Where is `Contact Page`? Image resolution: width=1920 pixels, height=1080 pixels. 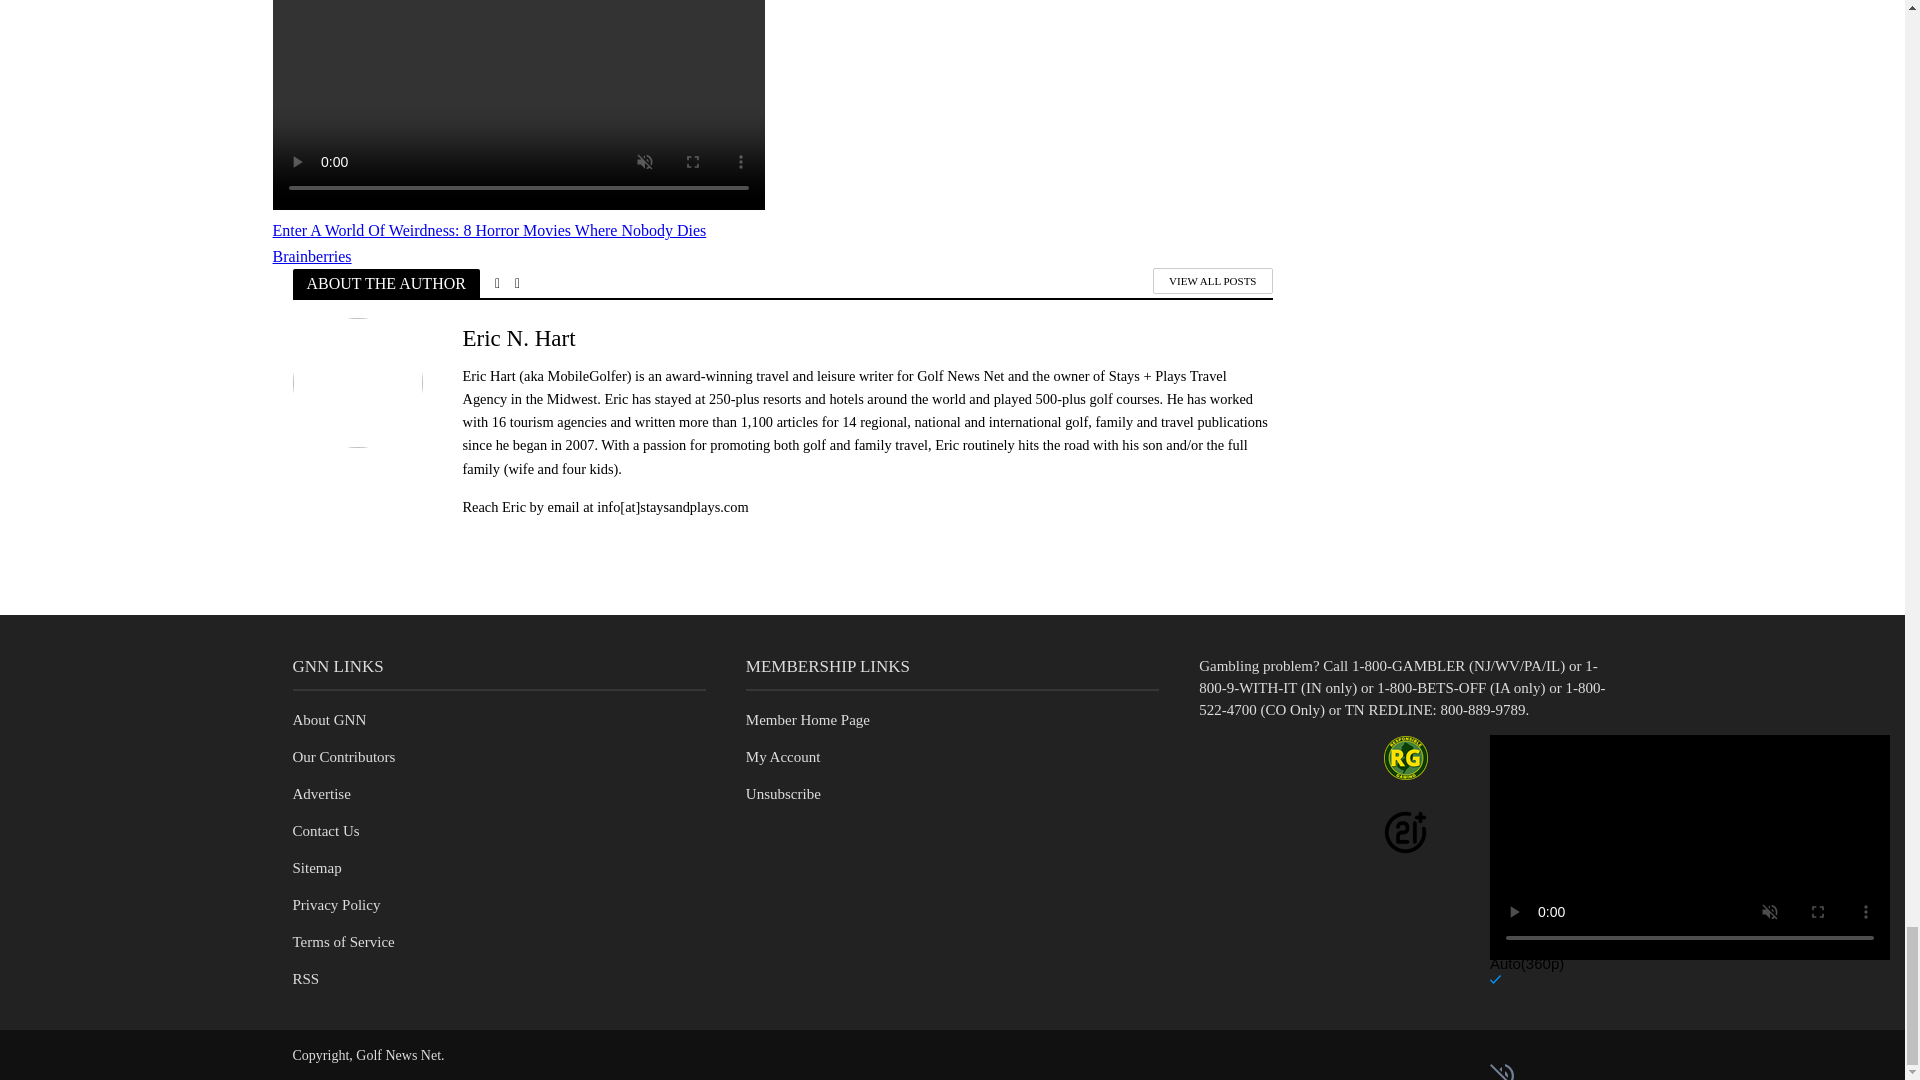
Contact Page is located at coordinates (325, 830).